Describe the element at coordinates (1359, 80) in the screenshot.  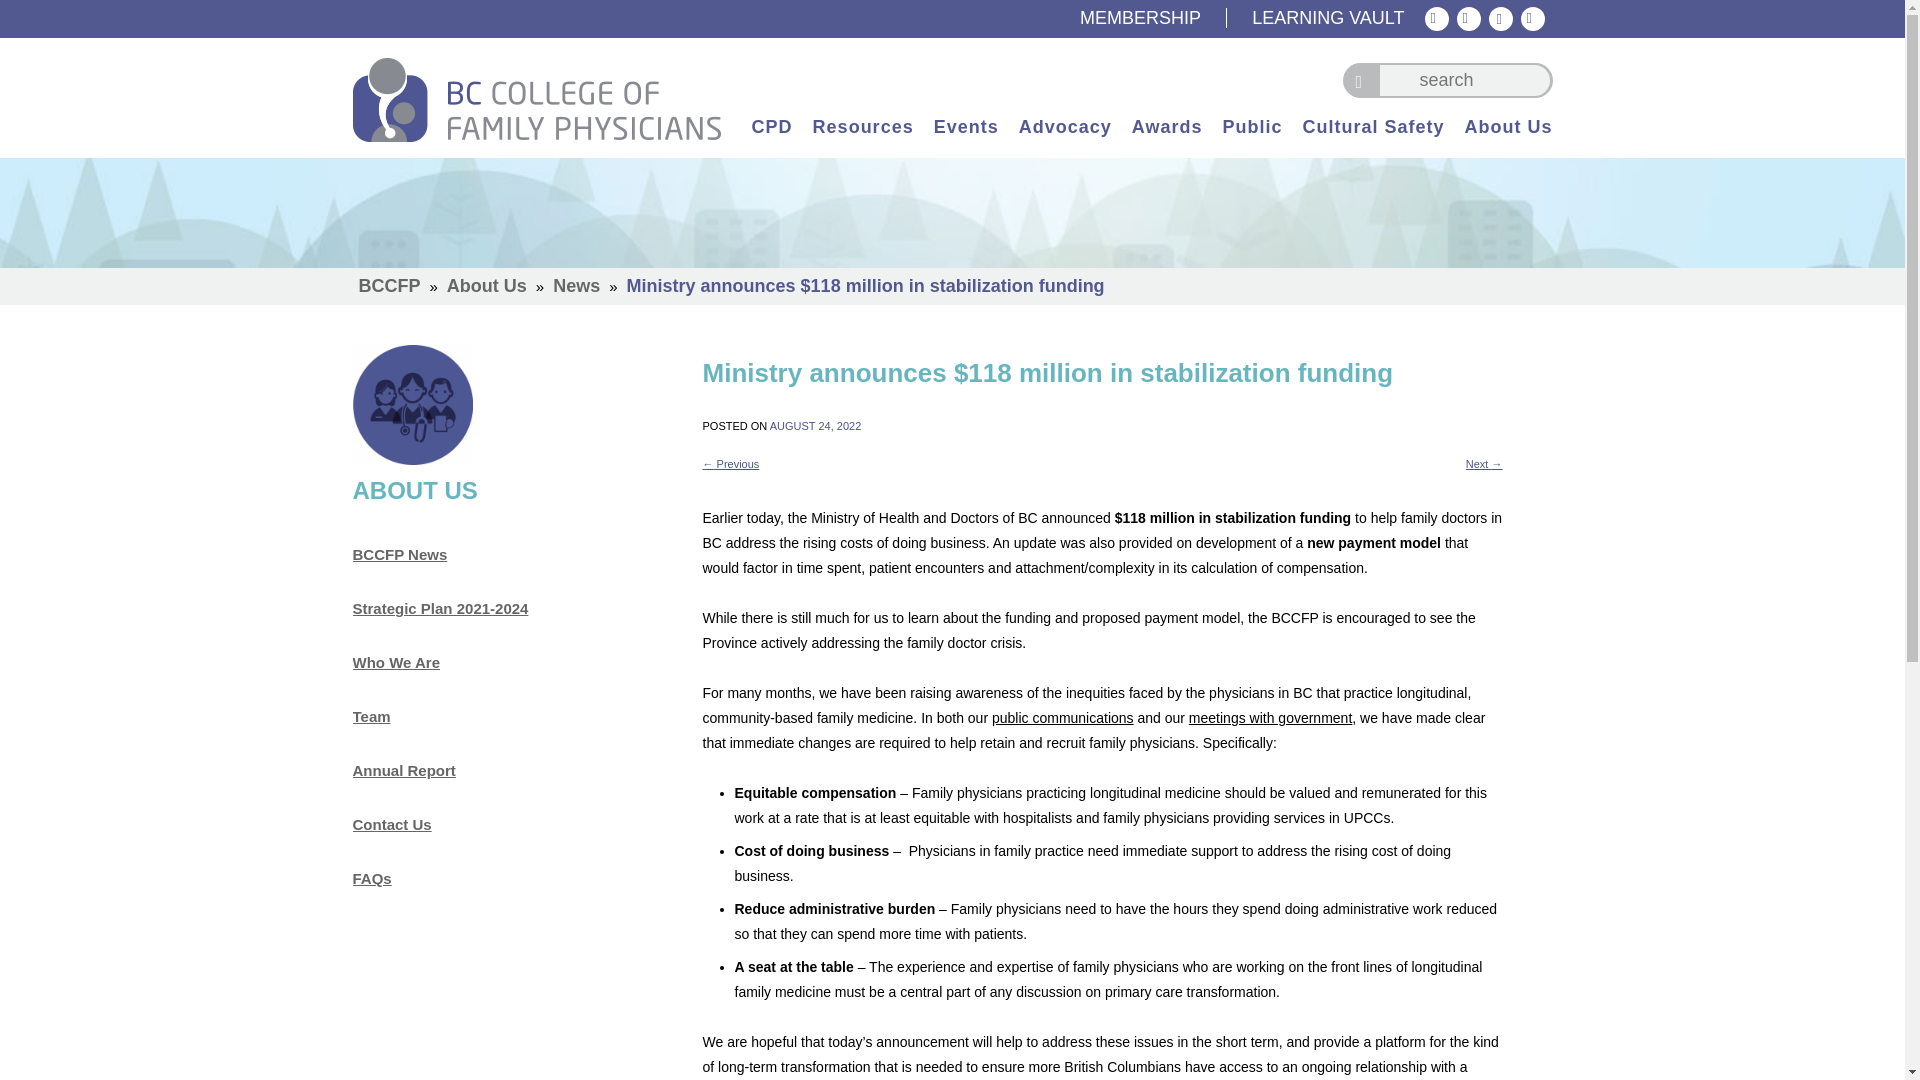
I see `Search` at that location.